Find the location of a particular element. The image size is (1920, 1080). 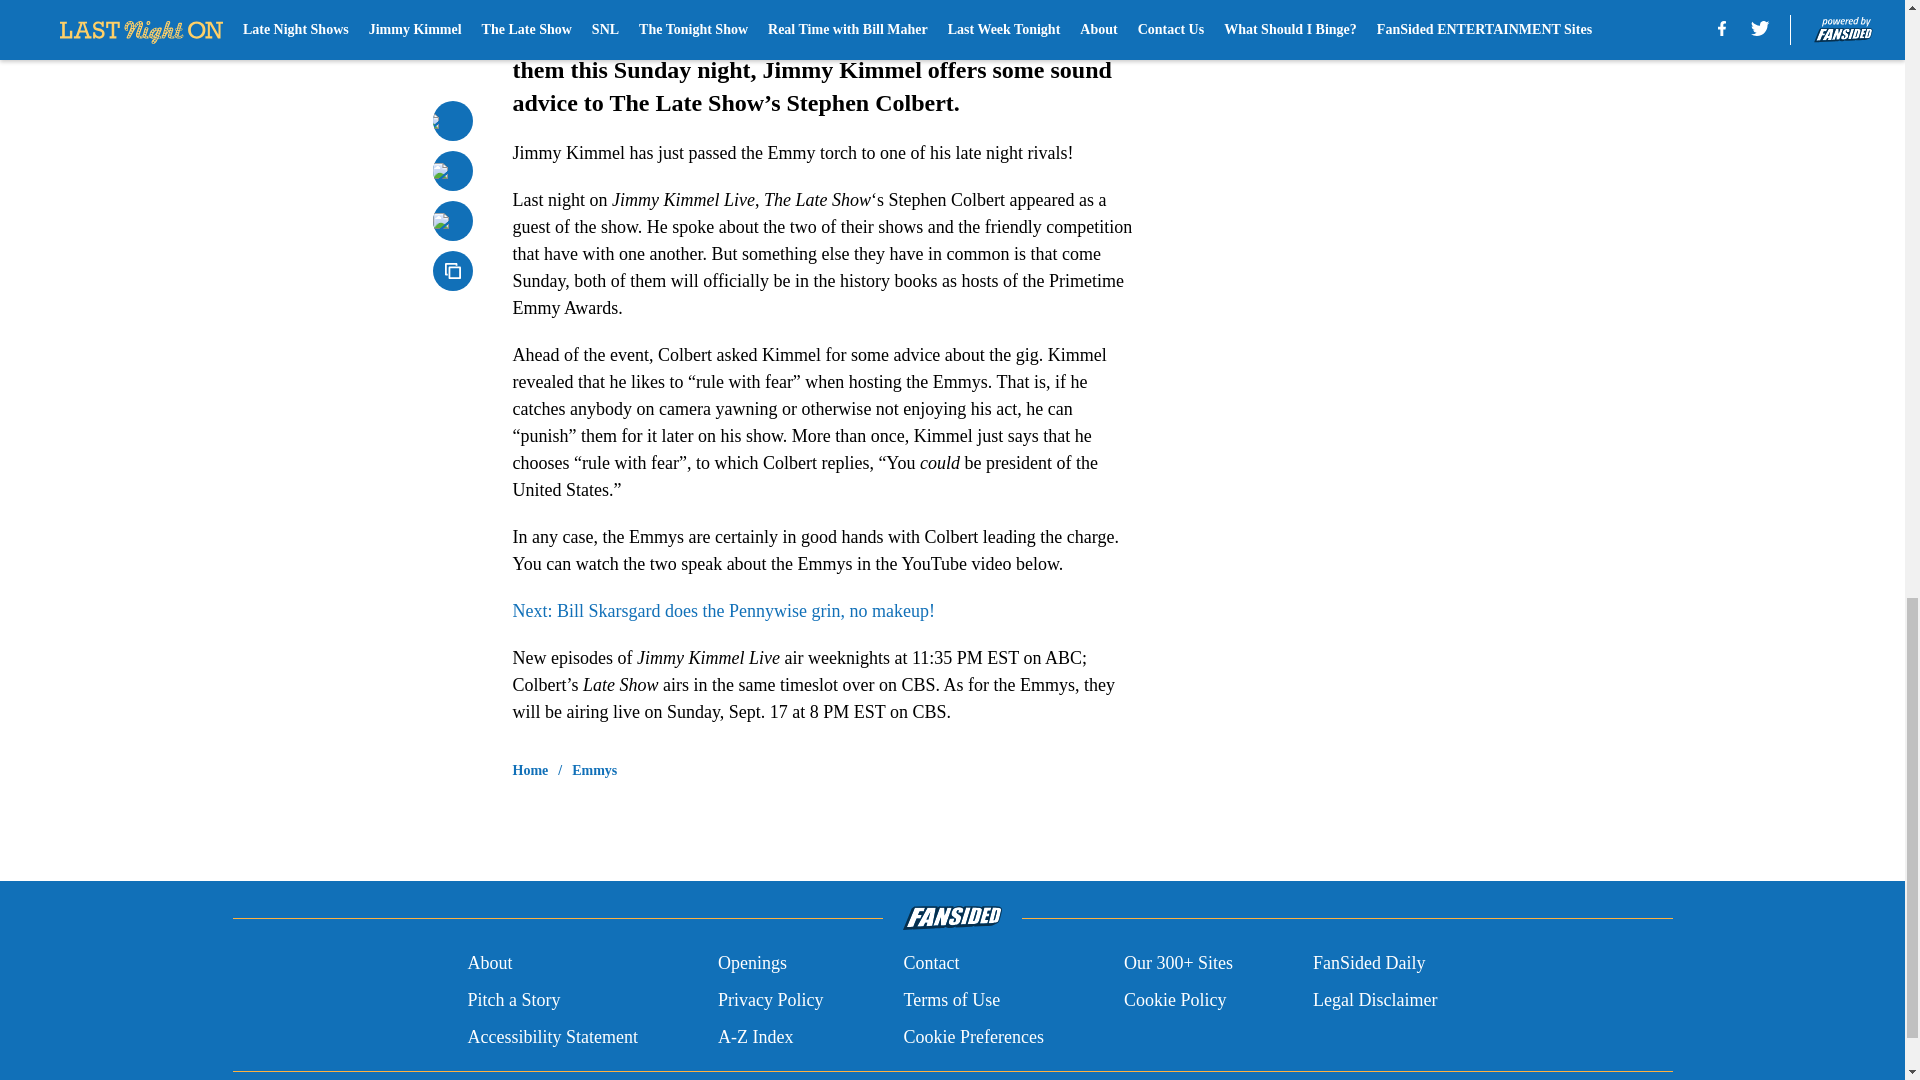

A-Z Index is located at coordinates (755, 1036).